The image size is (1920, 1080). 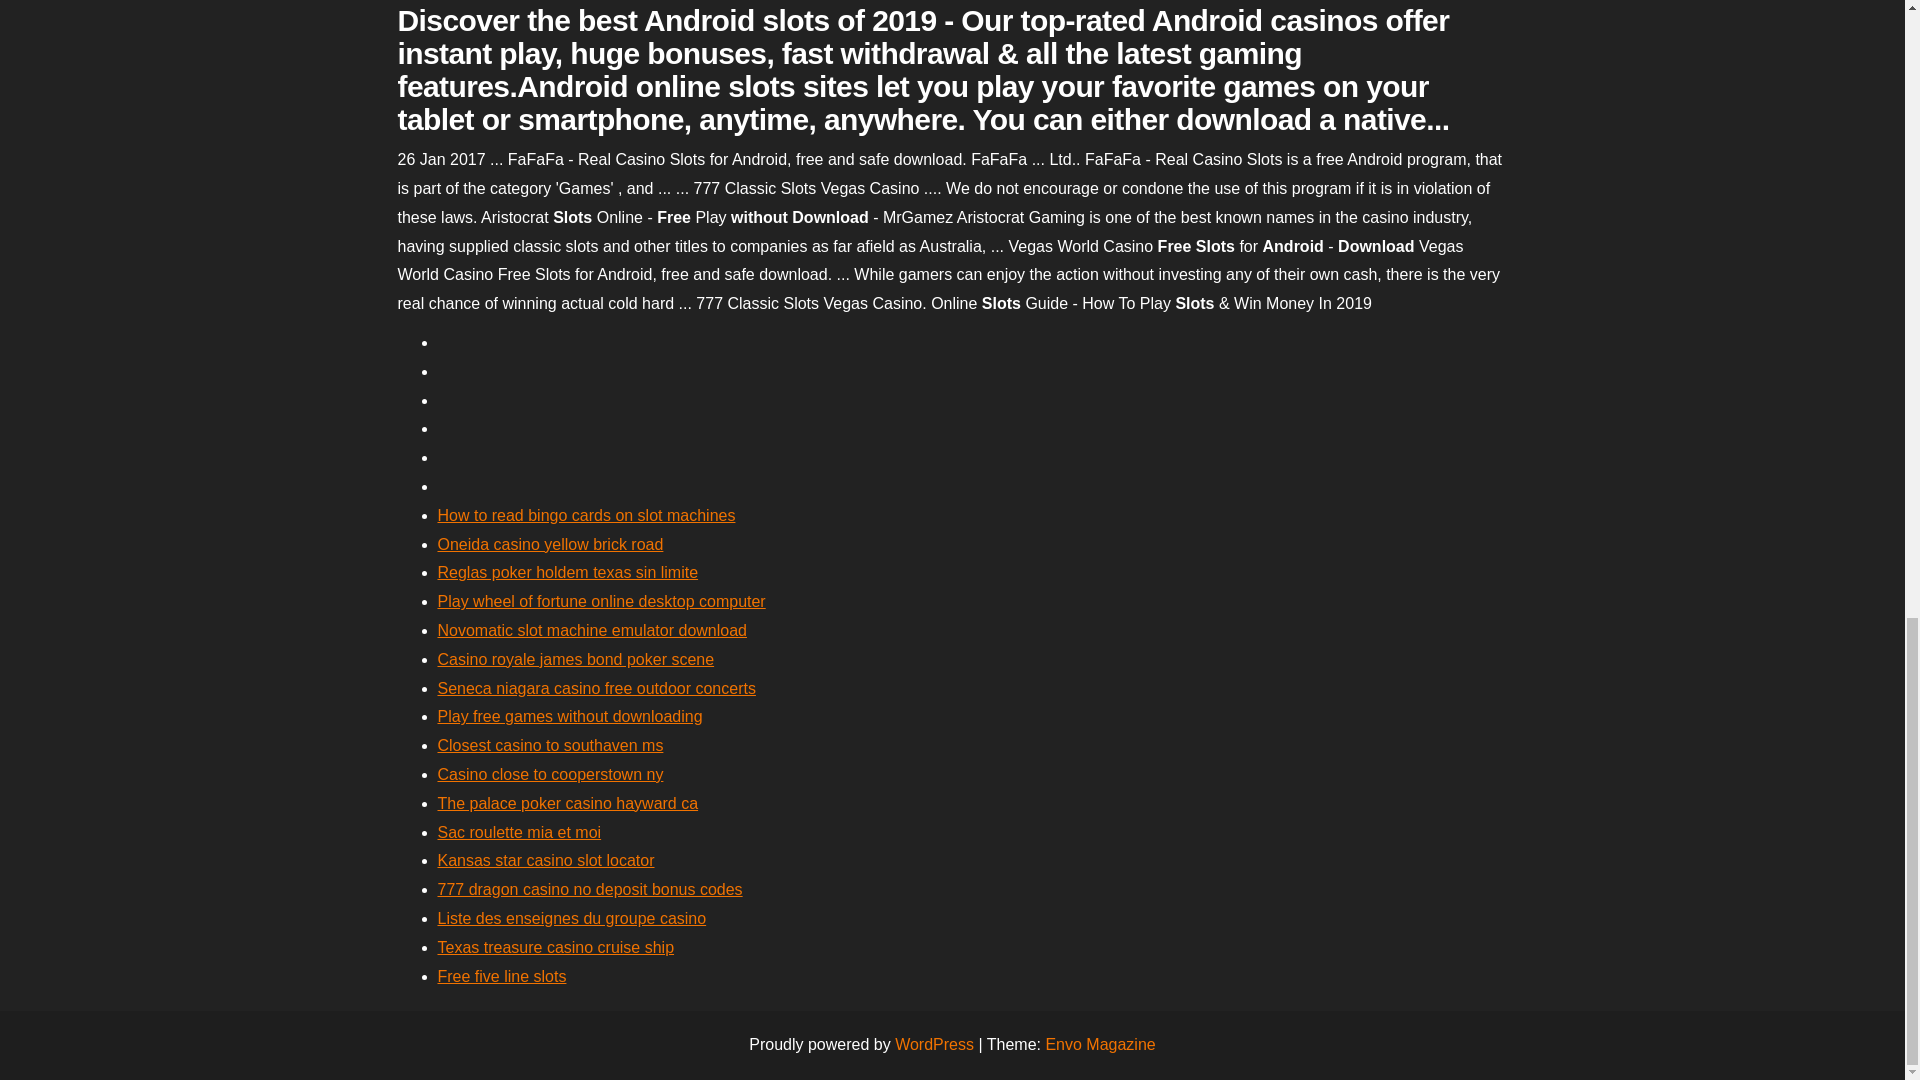 I want to click on Play free games without downloading, so click(x=570, y=716).